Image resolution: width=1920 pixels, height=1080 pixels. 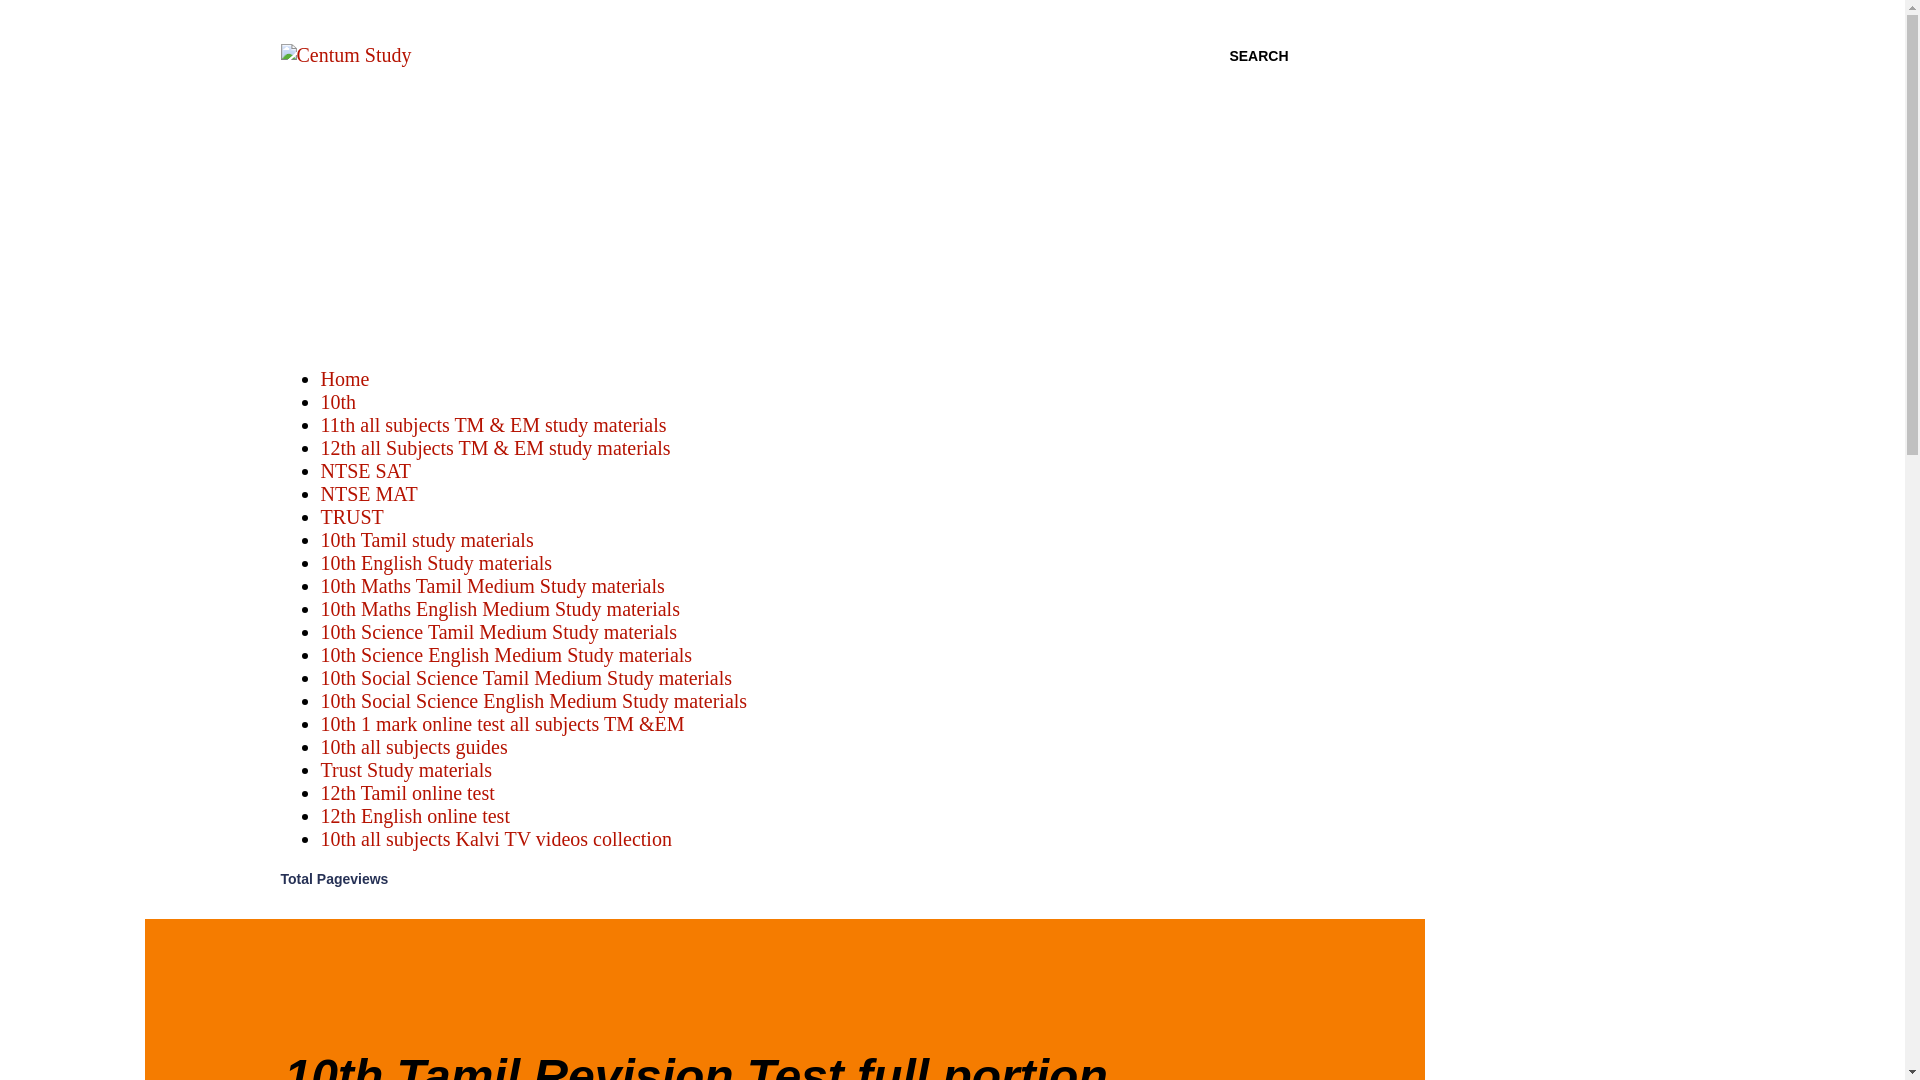 What do you see at coordinates (368, 494) in the screenshot?
I see `NTSE MAT` at bounding box center [368, 494].